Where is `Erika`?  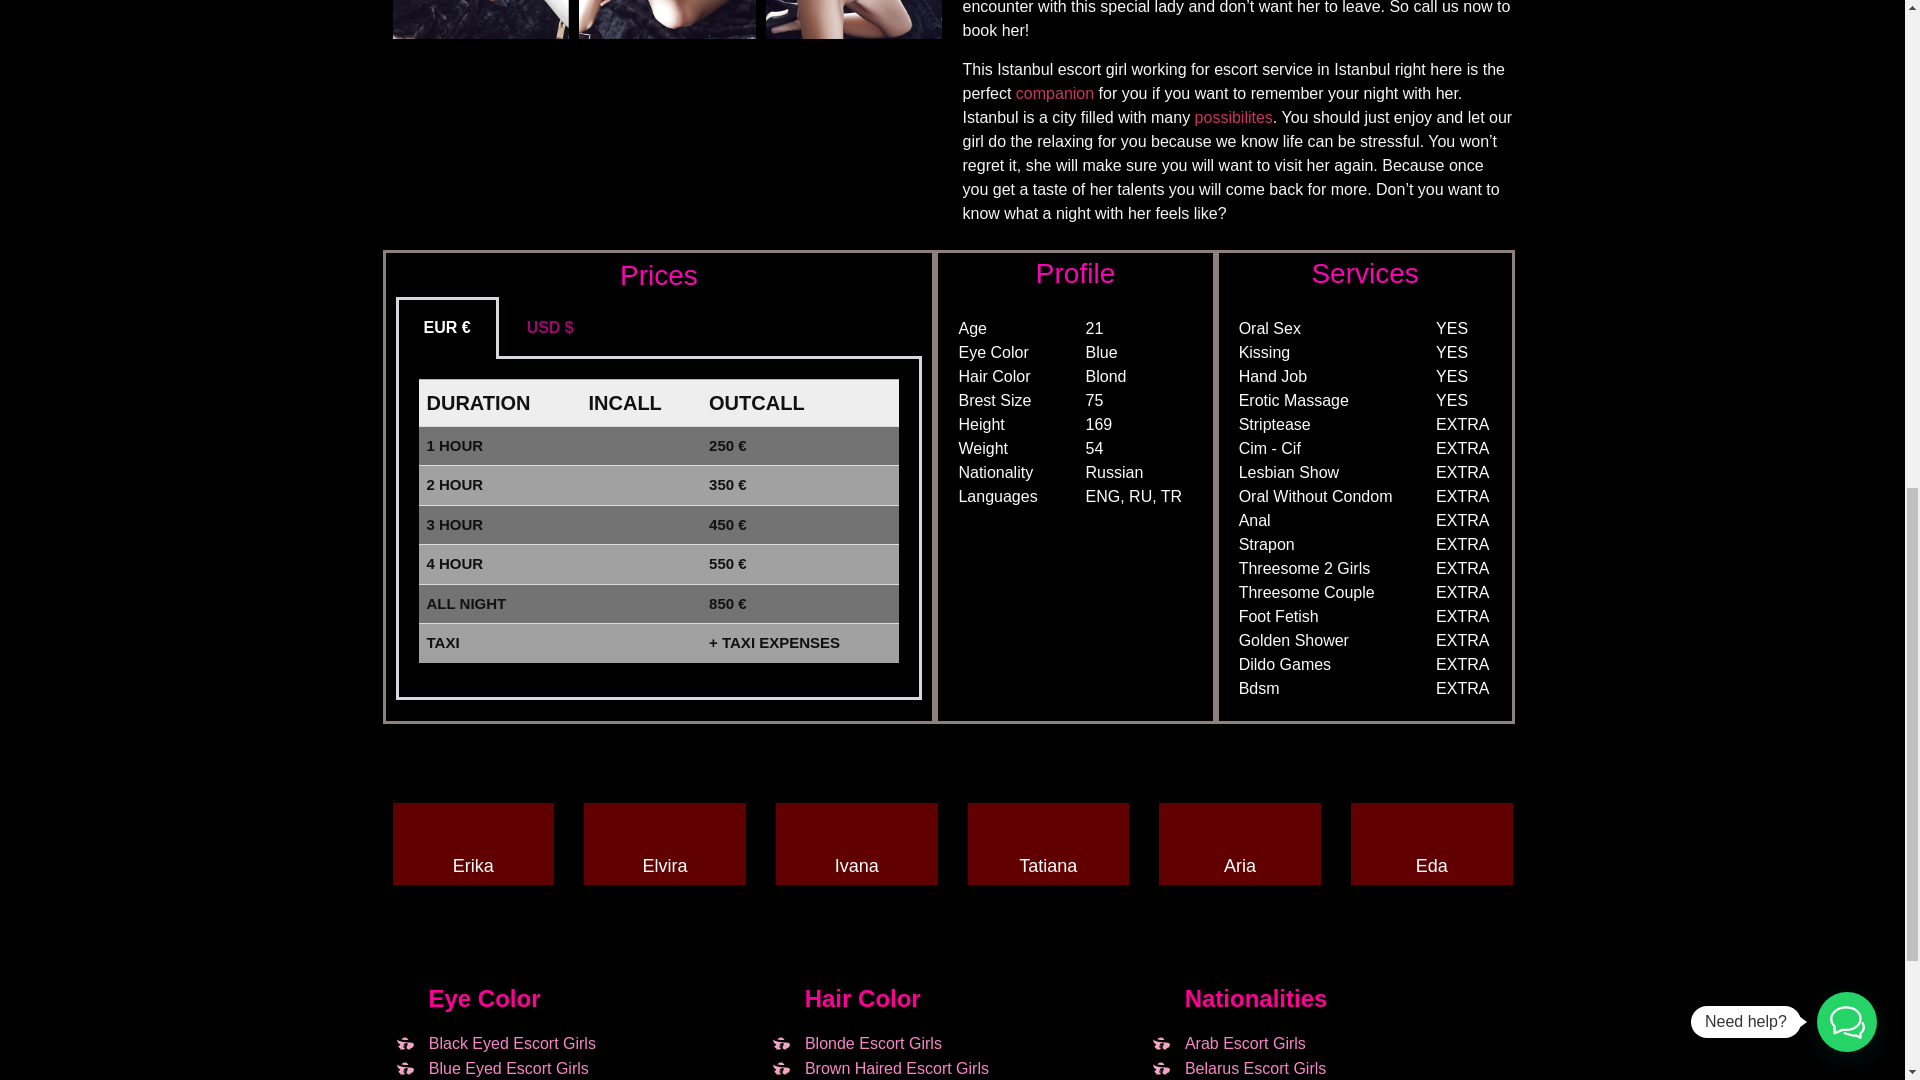 Erika is located at coordinates (473, 866).